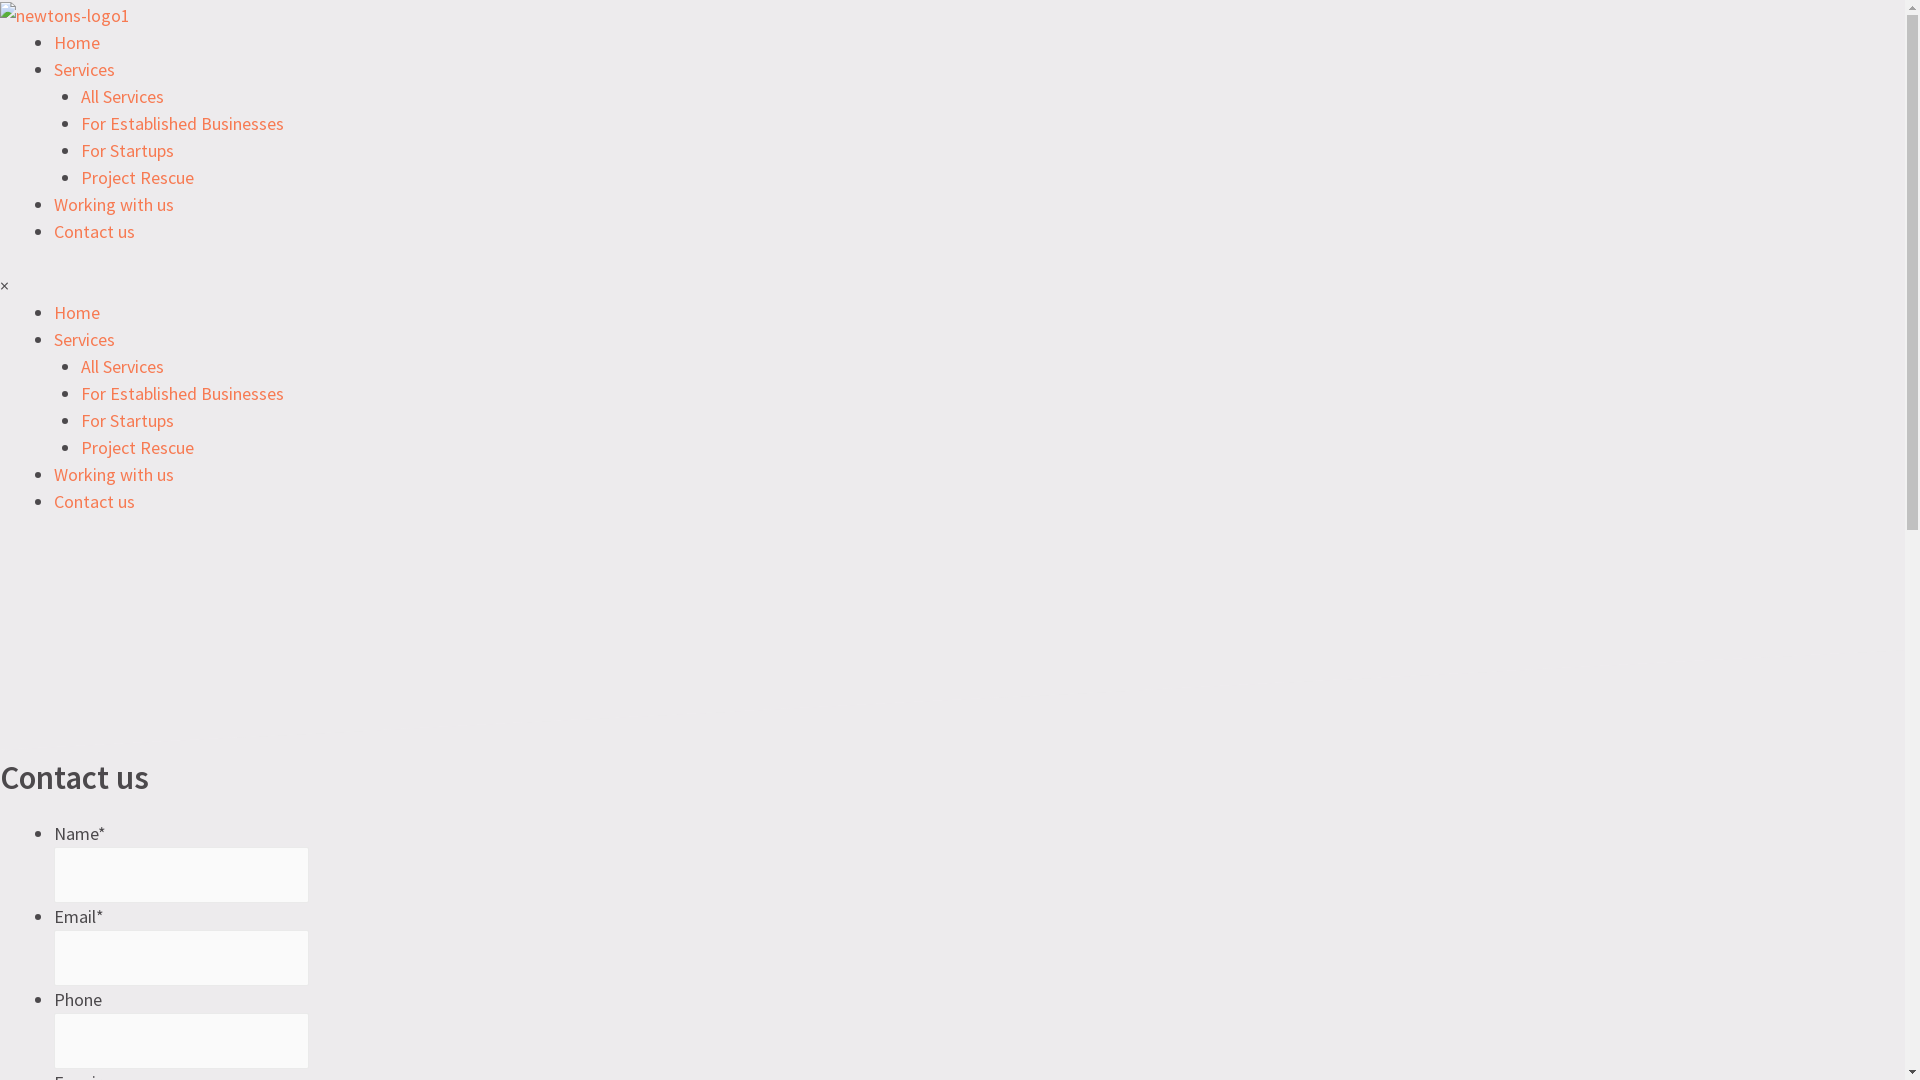 Image resolution: width=1920 pixels, height=1080 pixels. What do you see at coordinates (122, 96) in the screenshot?
I see `All Services` at bounding box center [122, 96].